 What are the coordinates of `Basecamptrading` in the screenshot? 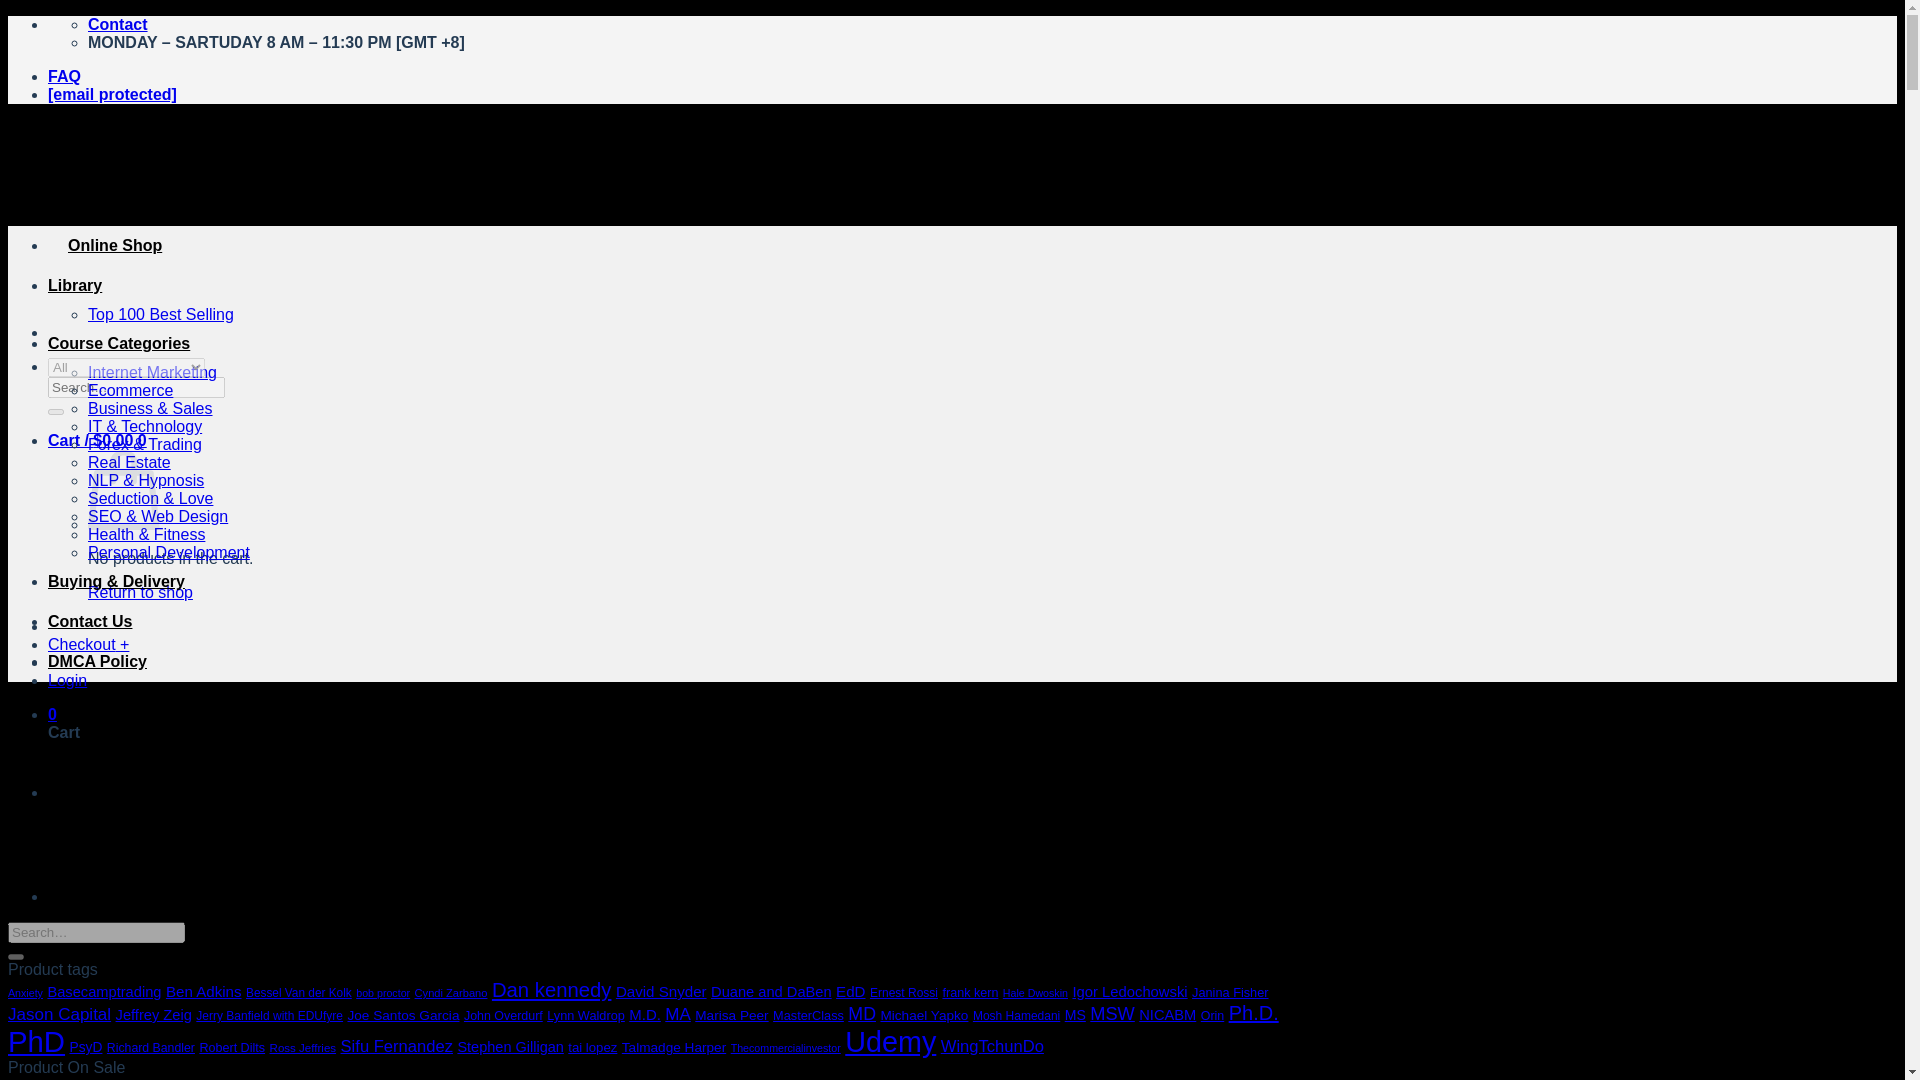 It's located at (104, 992).